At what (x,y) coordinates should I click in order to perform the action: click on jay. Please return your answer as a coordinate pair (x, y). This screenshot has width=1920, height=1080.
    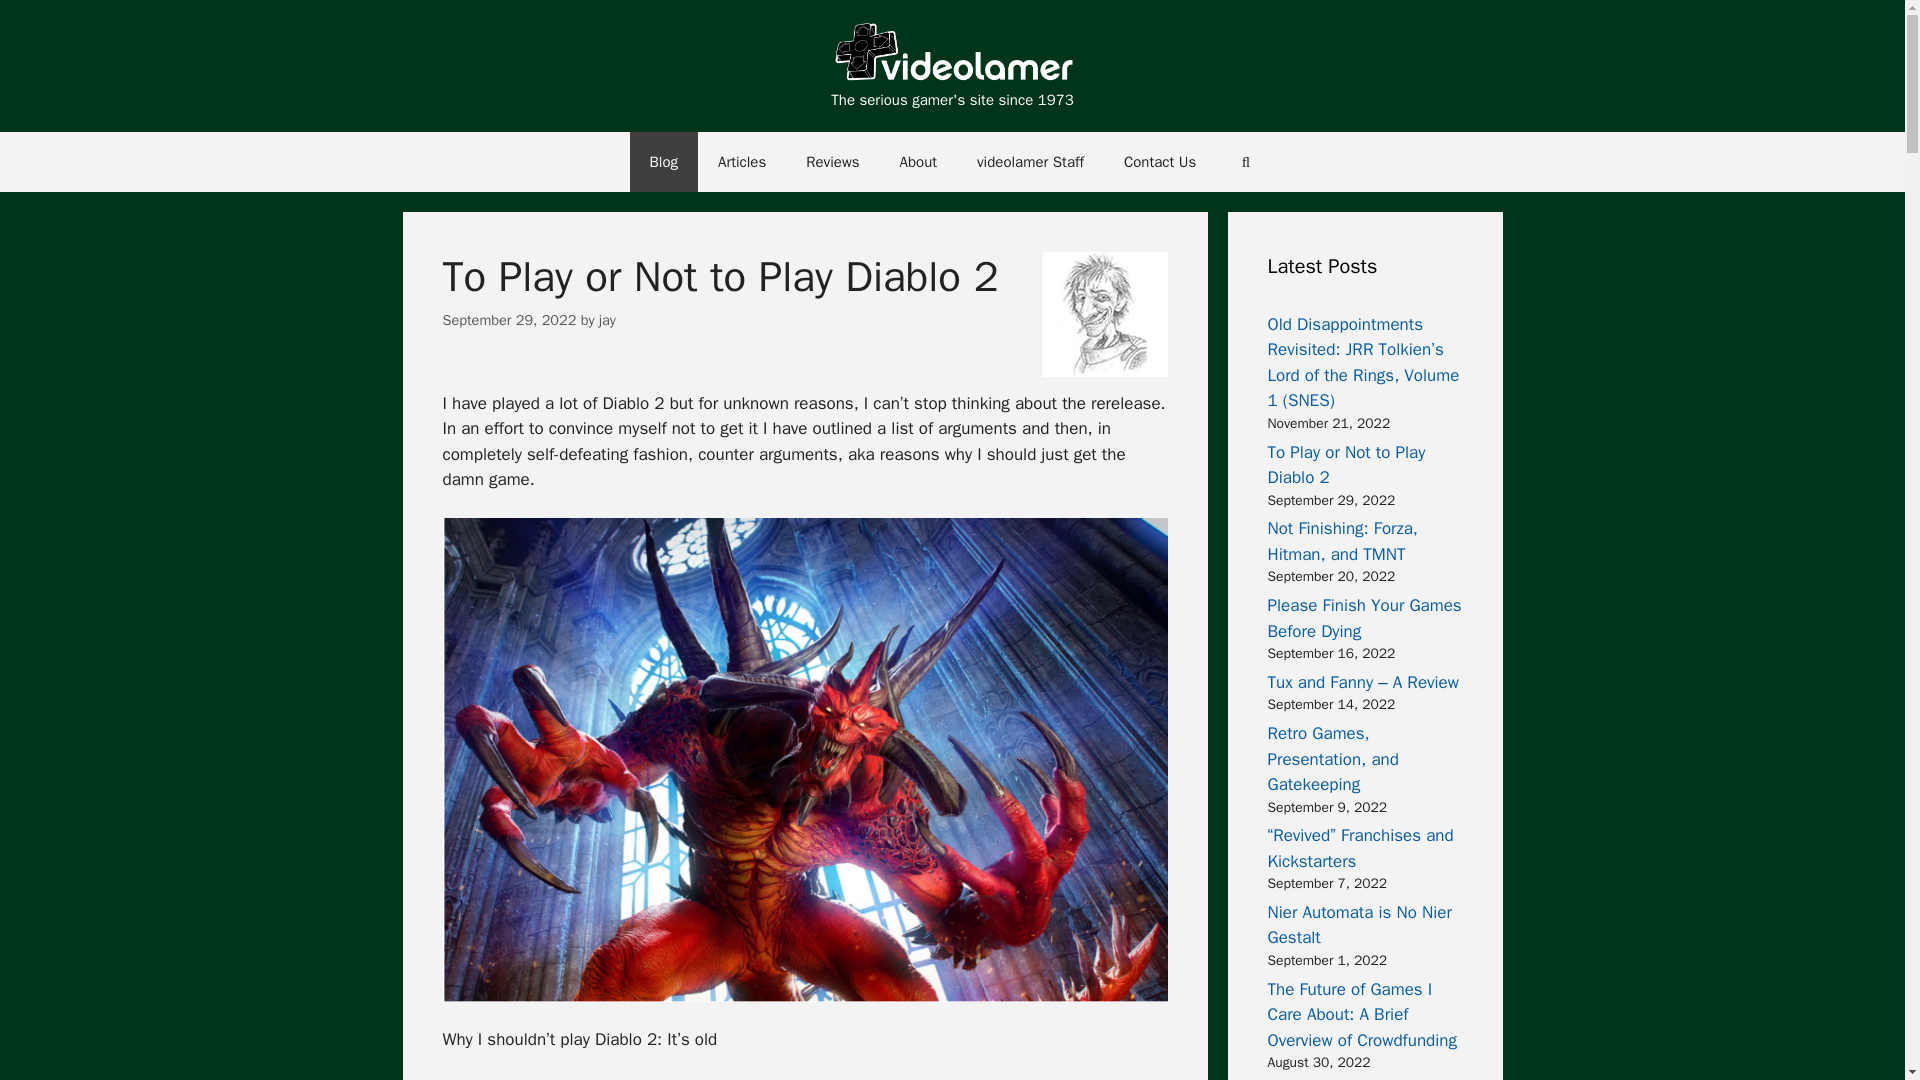
    Looking at the image, I should click on (1104, 314).